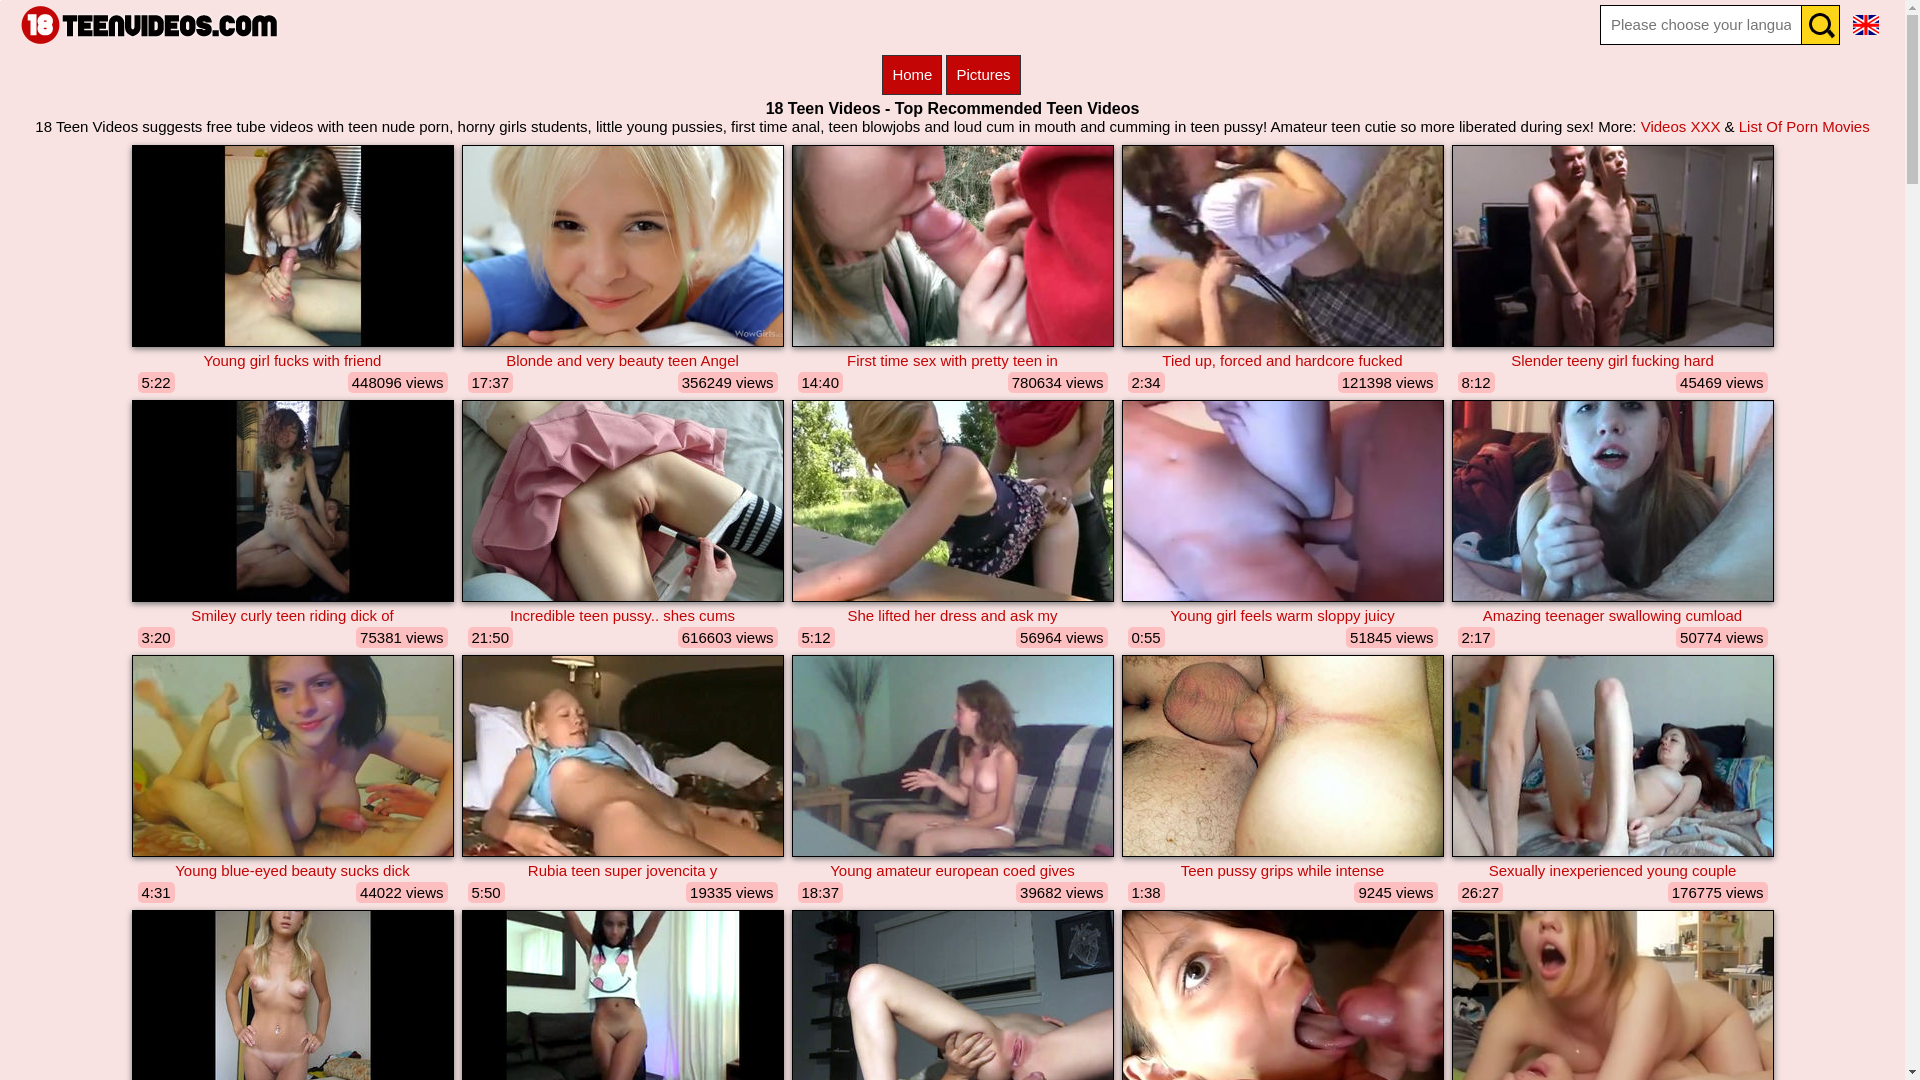  What do you see at coordinates (1613, 870) in the screenshot?
I see `Sexually inexperienced young couple` at bounding box center [1613, 870].